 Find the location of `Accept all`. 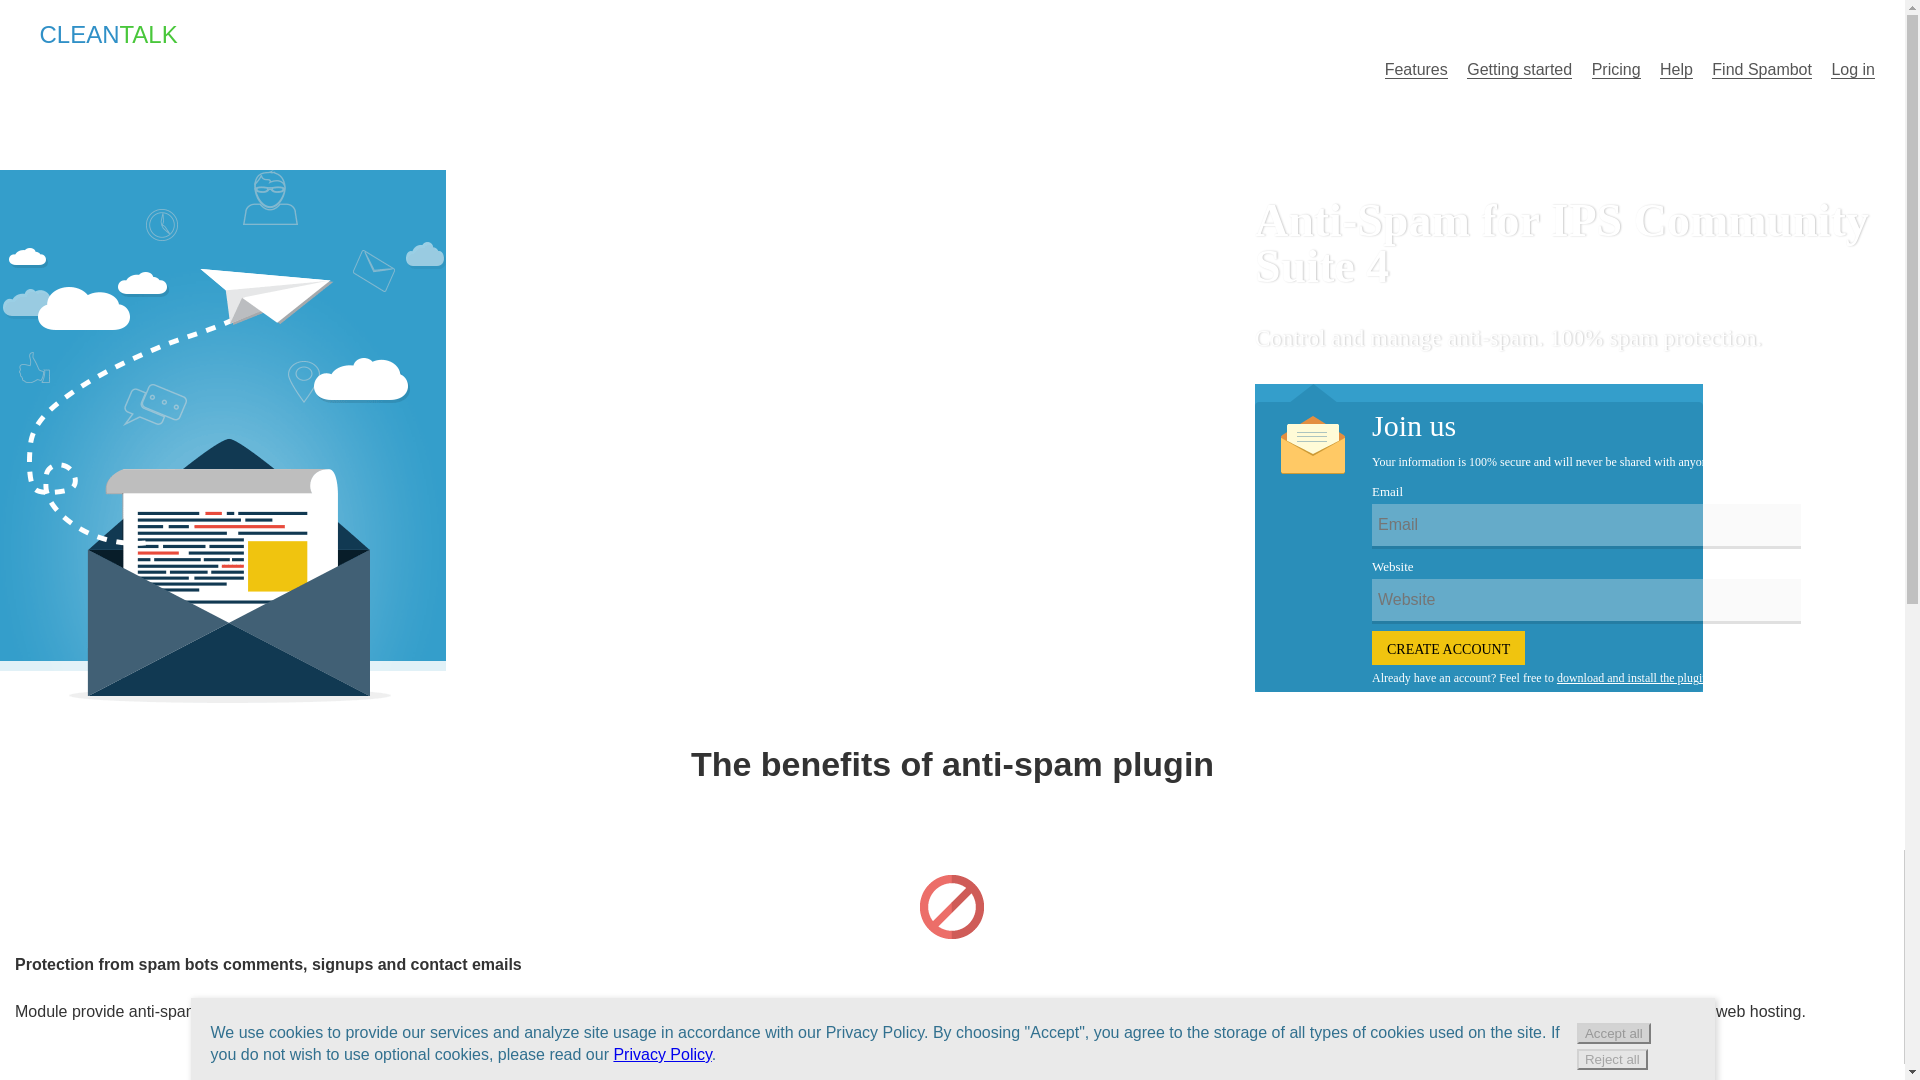

Accept all is located at coordinates (1614, 1033).